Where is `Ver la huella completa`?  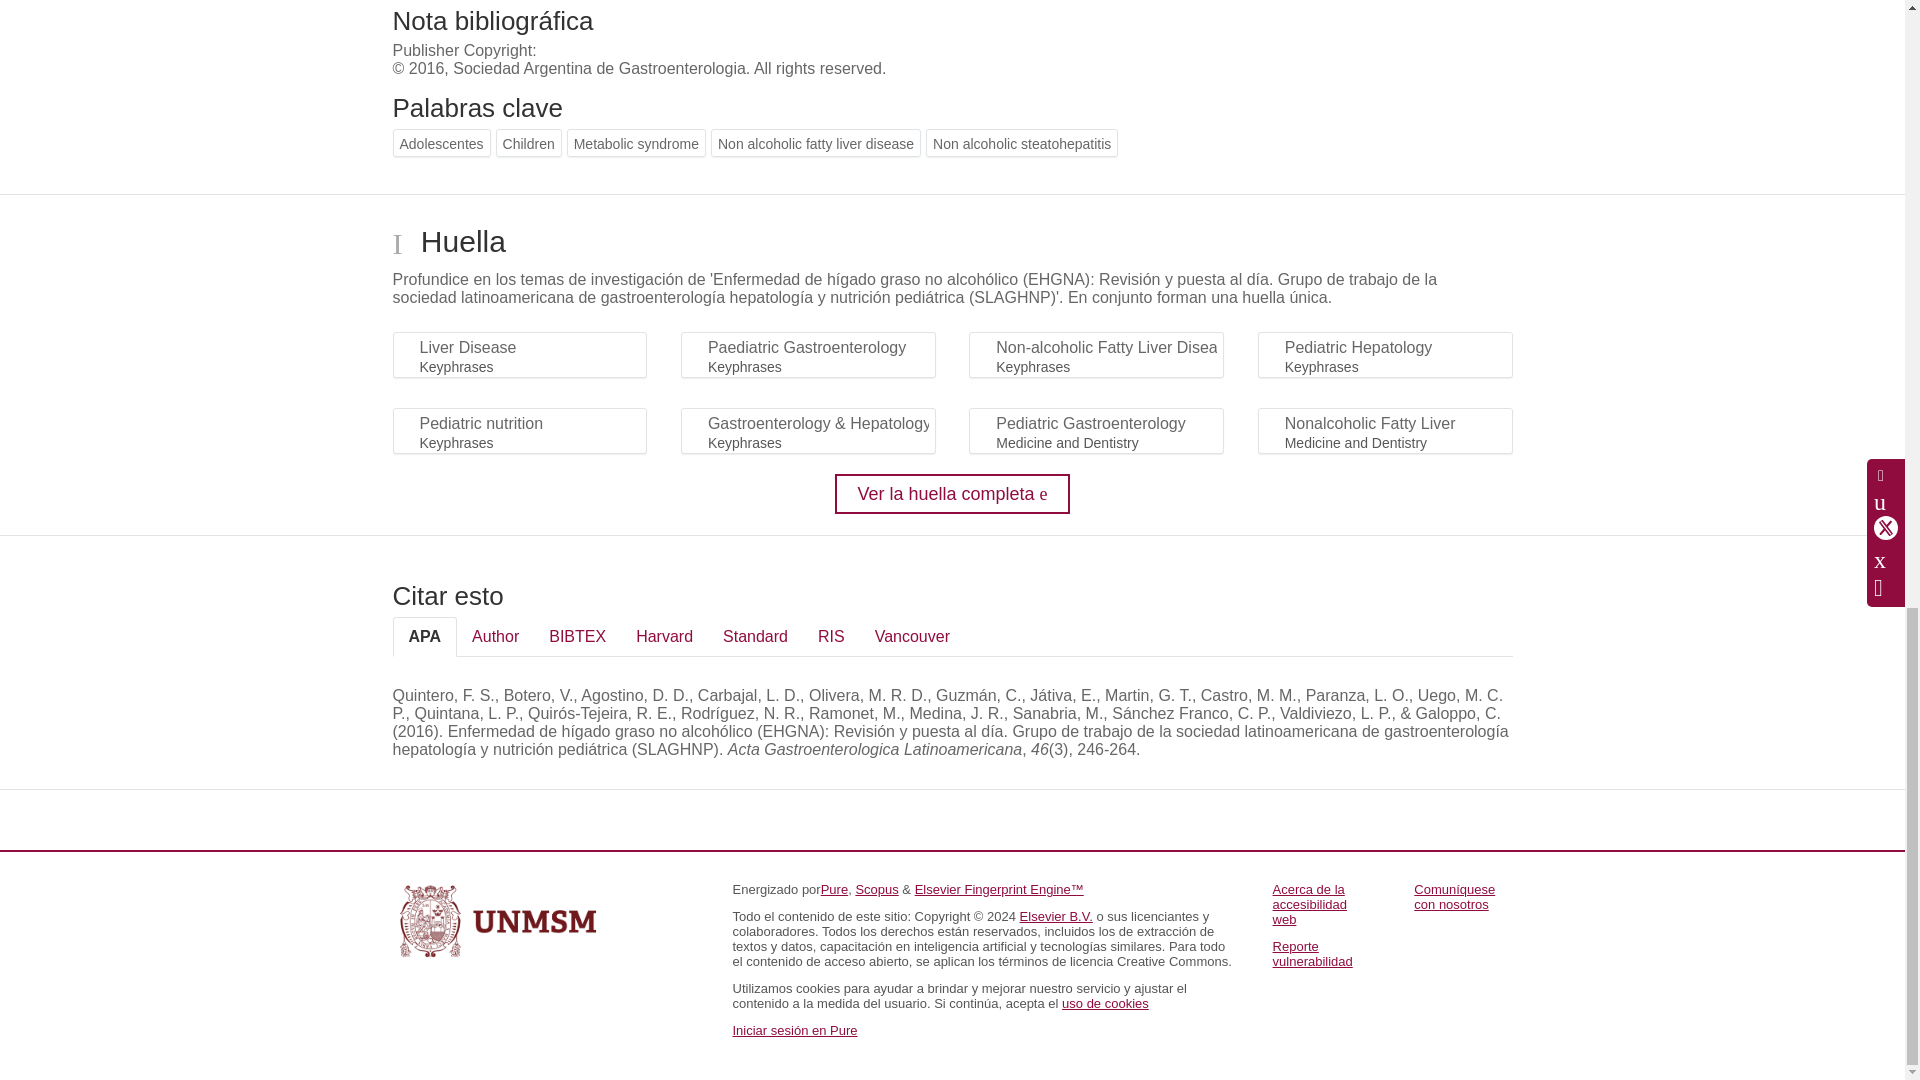
Ver la huella completa is located at coordinates (952, 494).